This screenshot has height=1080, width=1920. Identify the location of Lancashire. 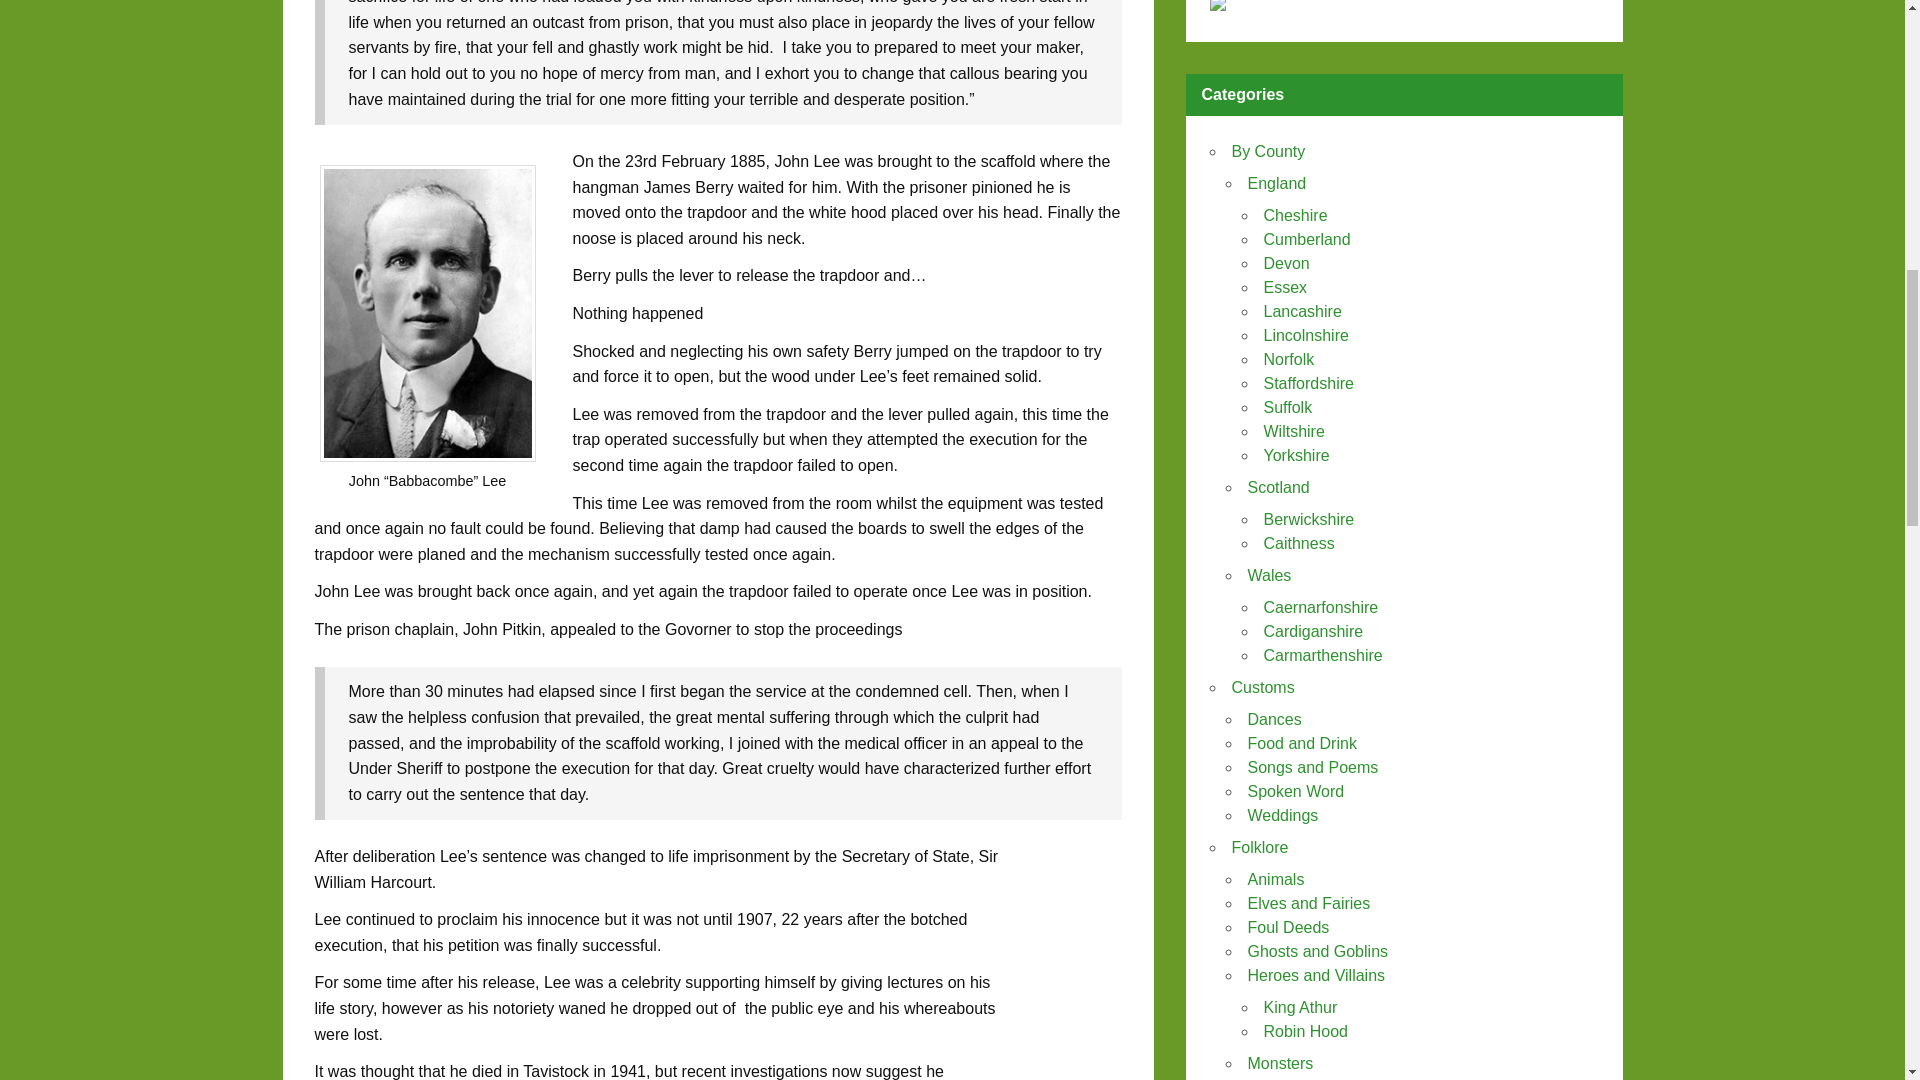
(1302, 311).